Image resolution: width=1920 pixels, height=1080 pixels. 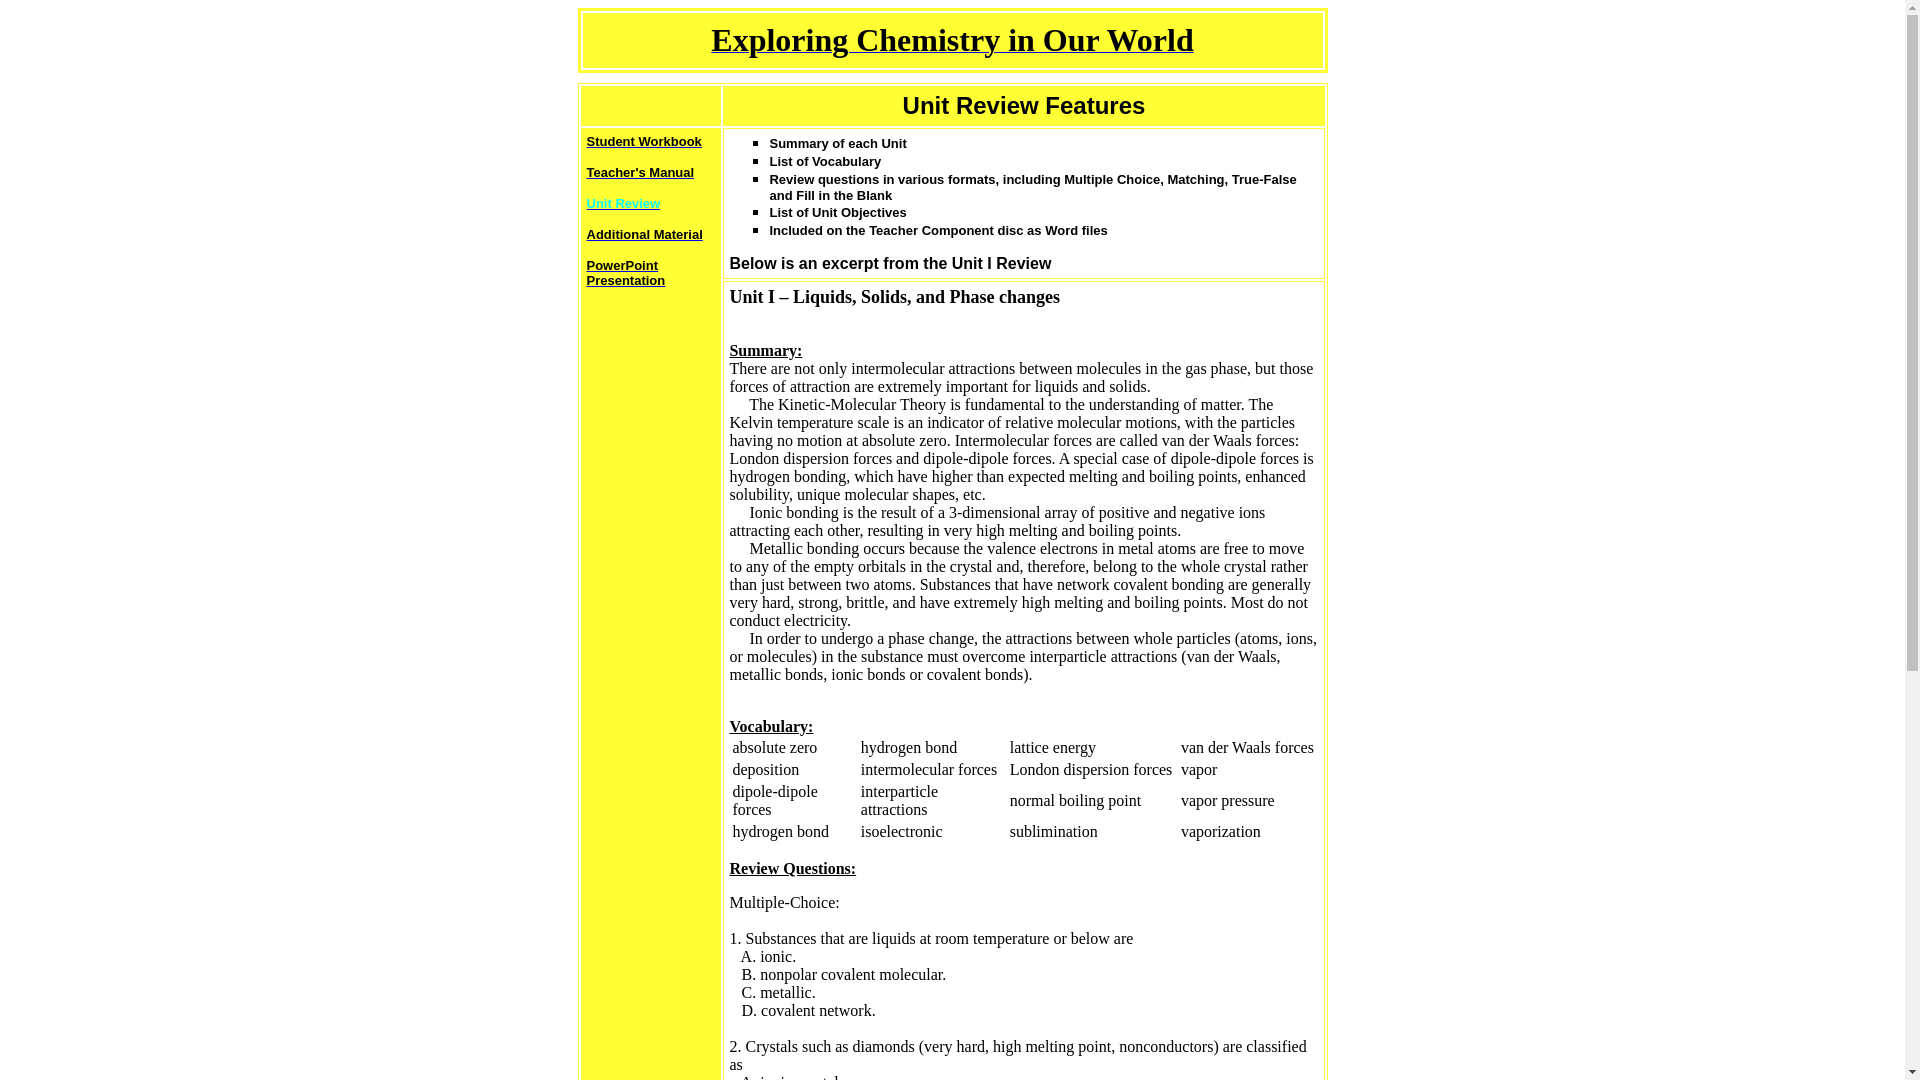 I want to click on Student Workbook, so click(x=642, y=140).